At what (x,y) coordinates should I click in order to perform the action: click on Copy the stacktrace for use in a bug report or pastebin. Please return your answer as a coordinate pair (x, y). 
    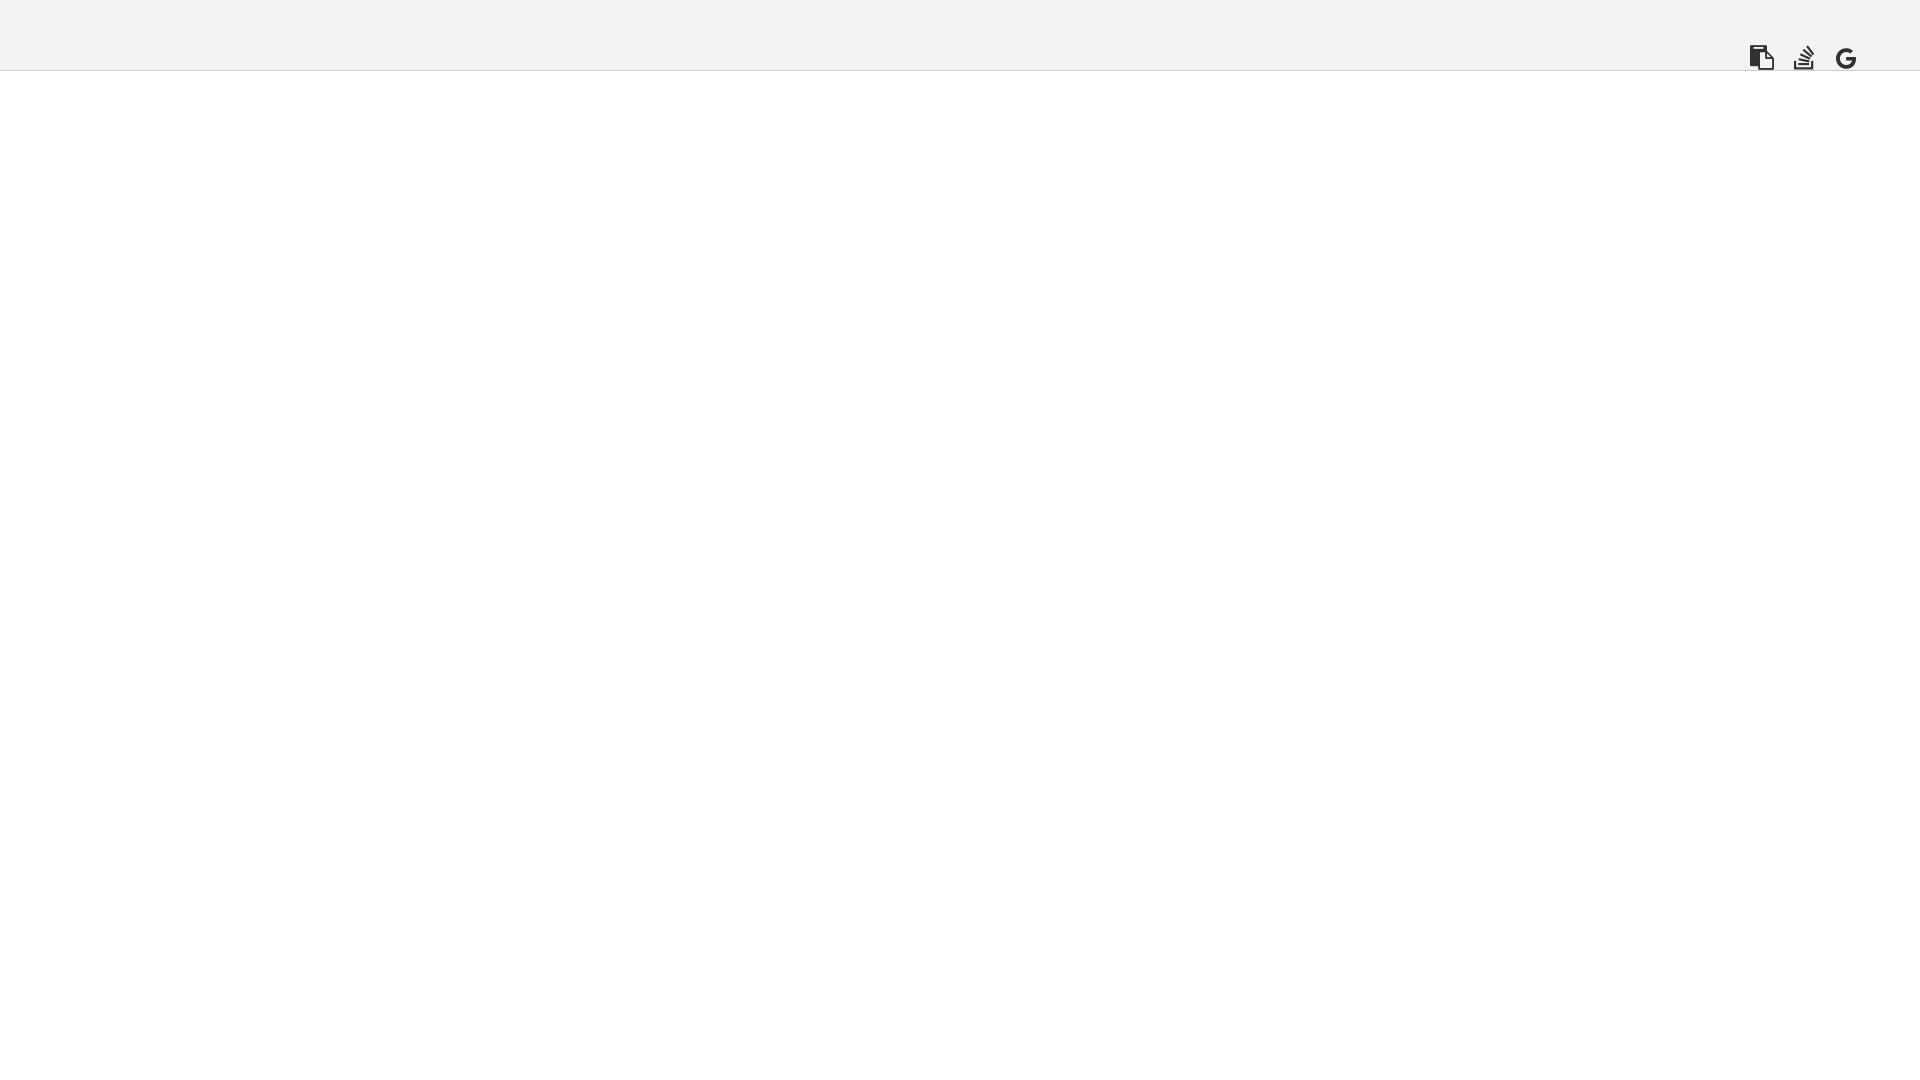
    Looking at the image, I should click on (1762, 58).